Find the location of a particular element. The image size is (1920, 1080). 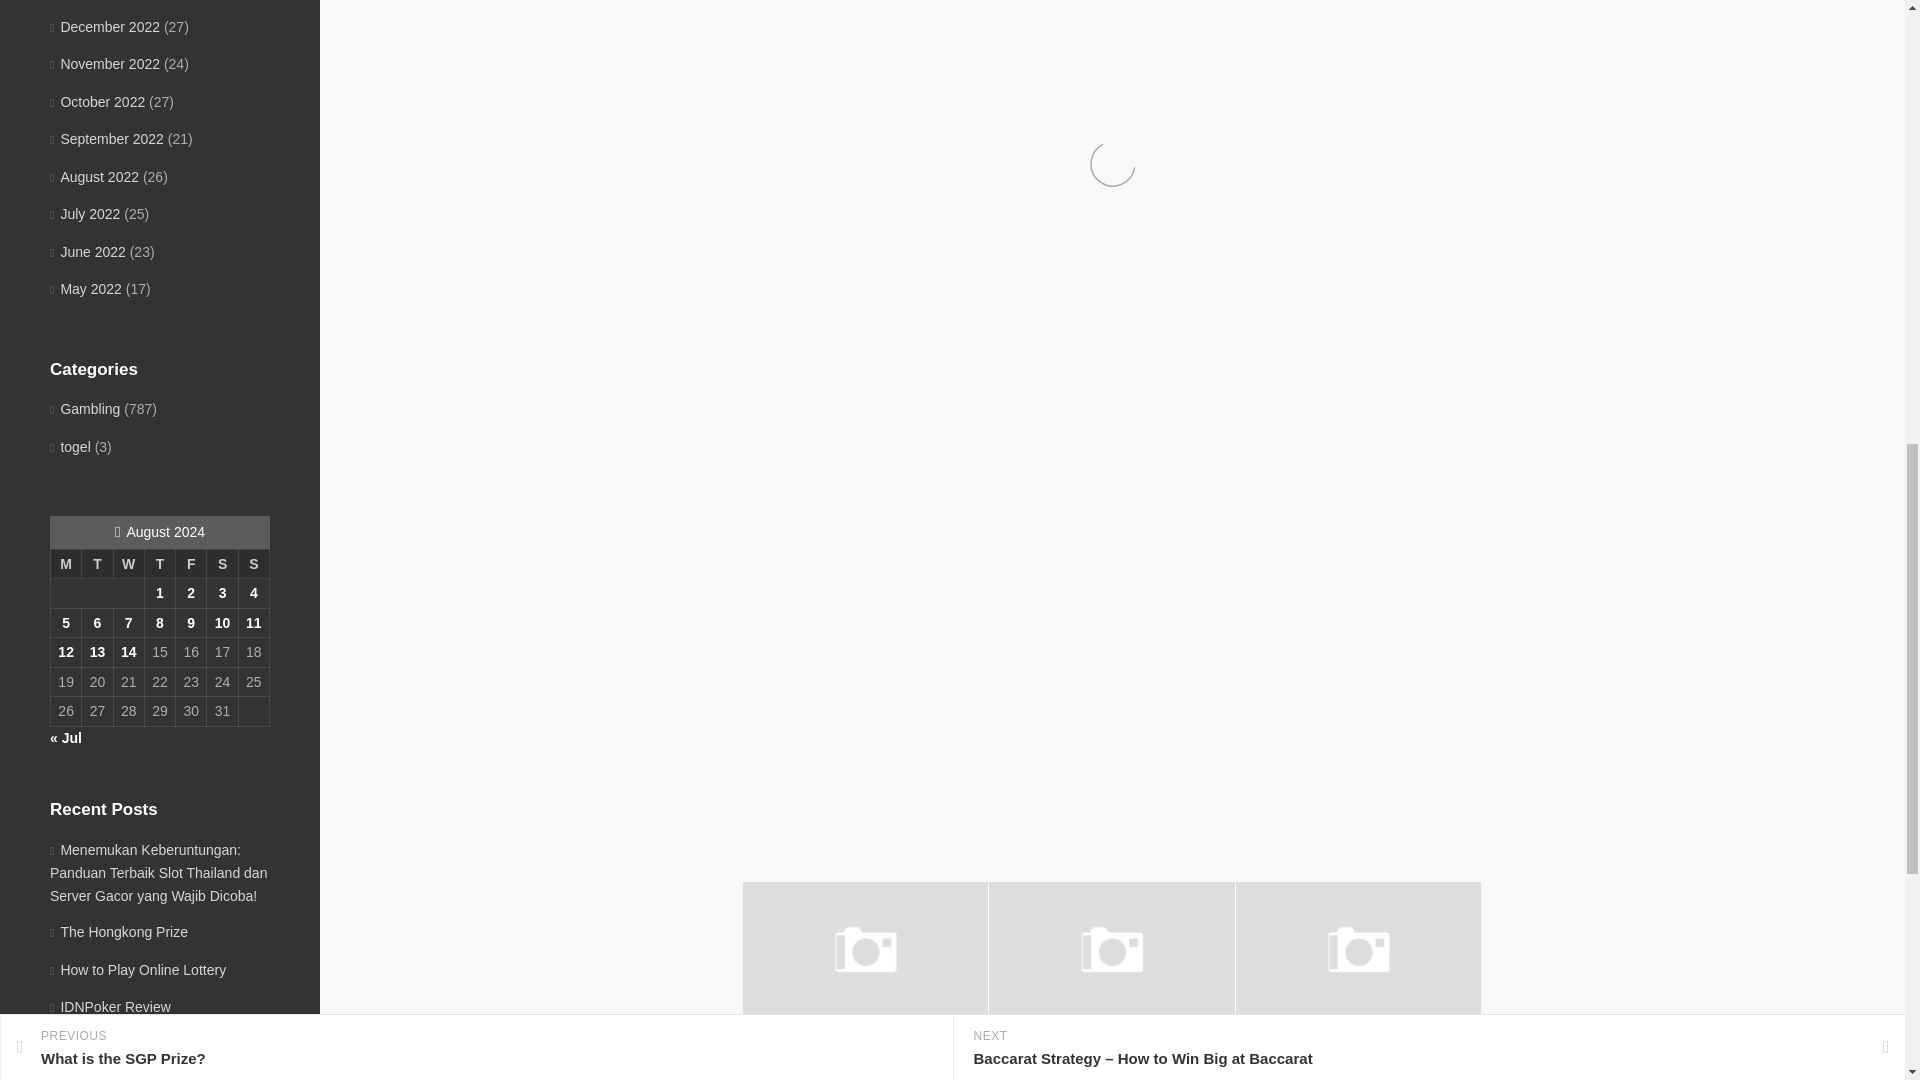

Monday is located at coordinates (64, 563).